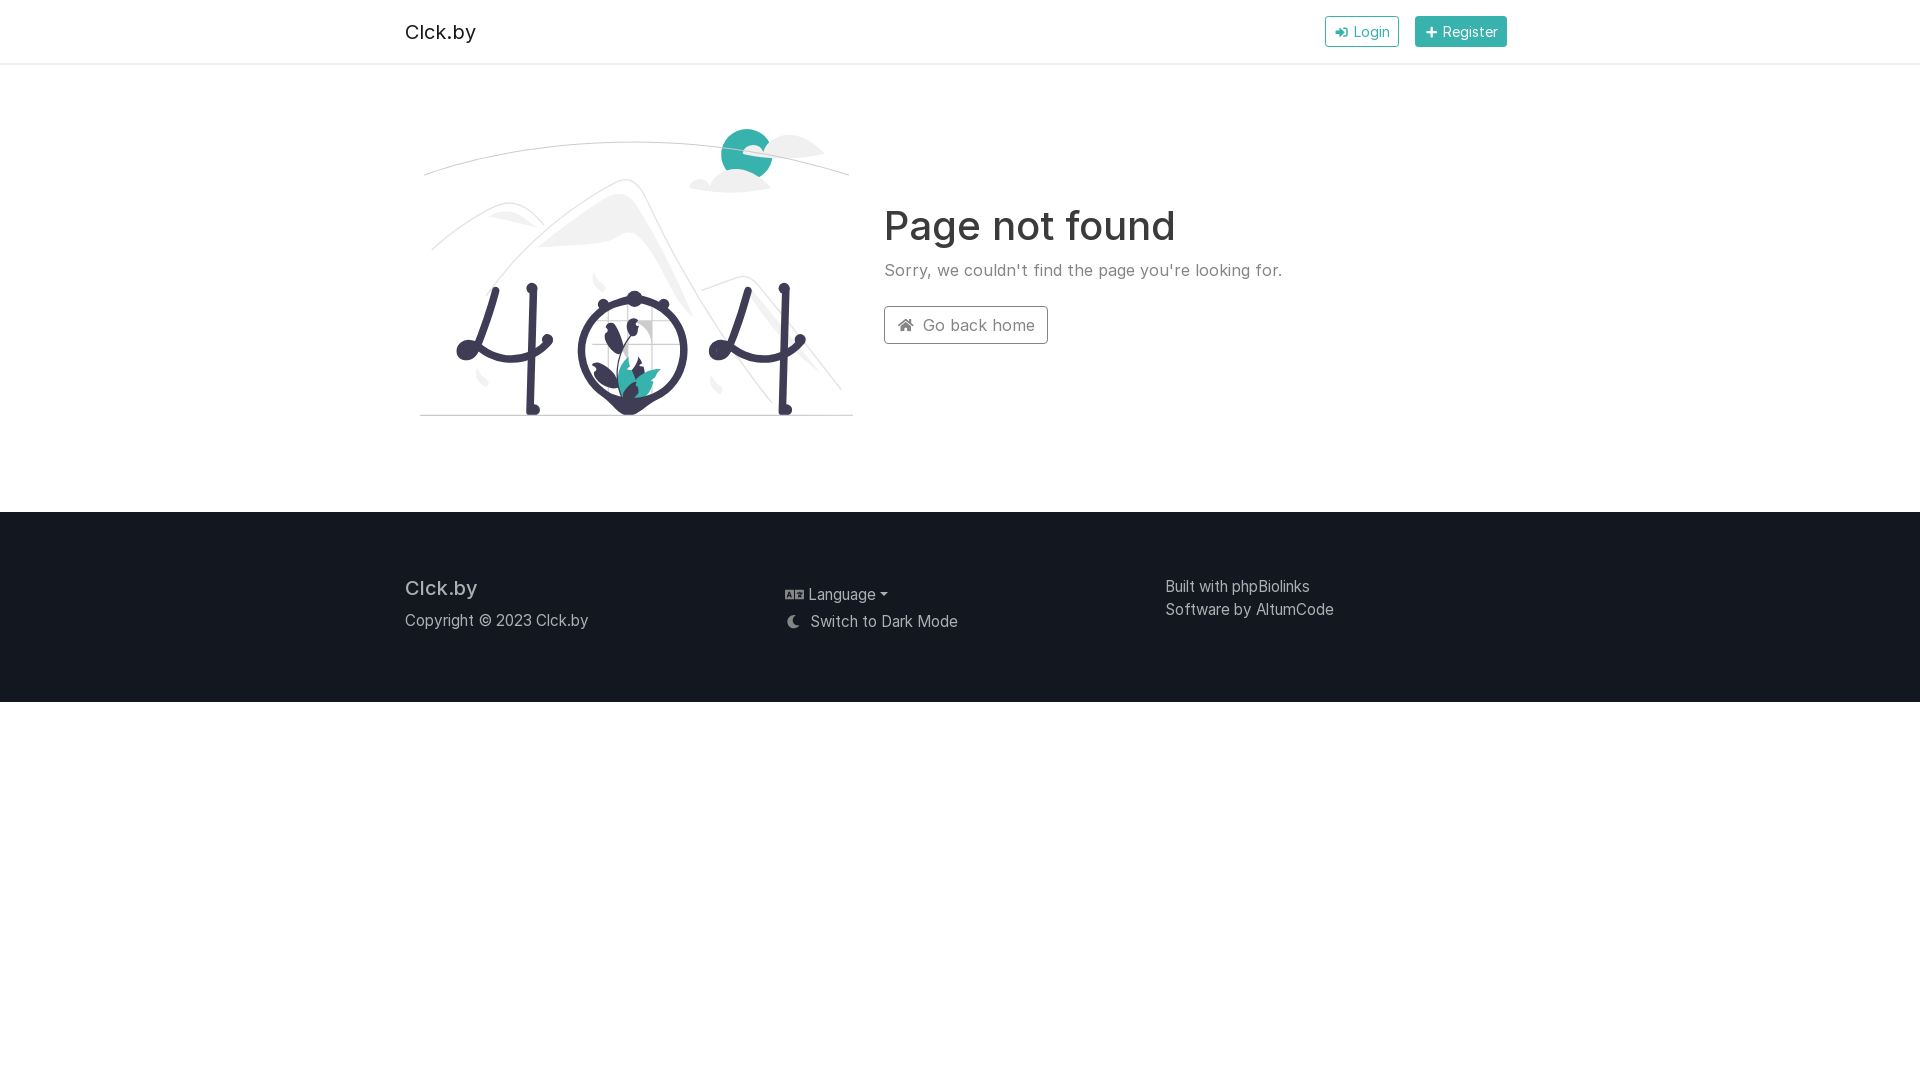 This screenshot has width=1920, height=1080. I want to click on Go back home, so click(966, 325).